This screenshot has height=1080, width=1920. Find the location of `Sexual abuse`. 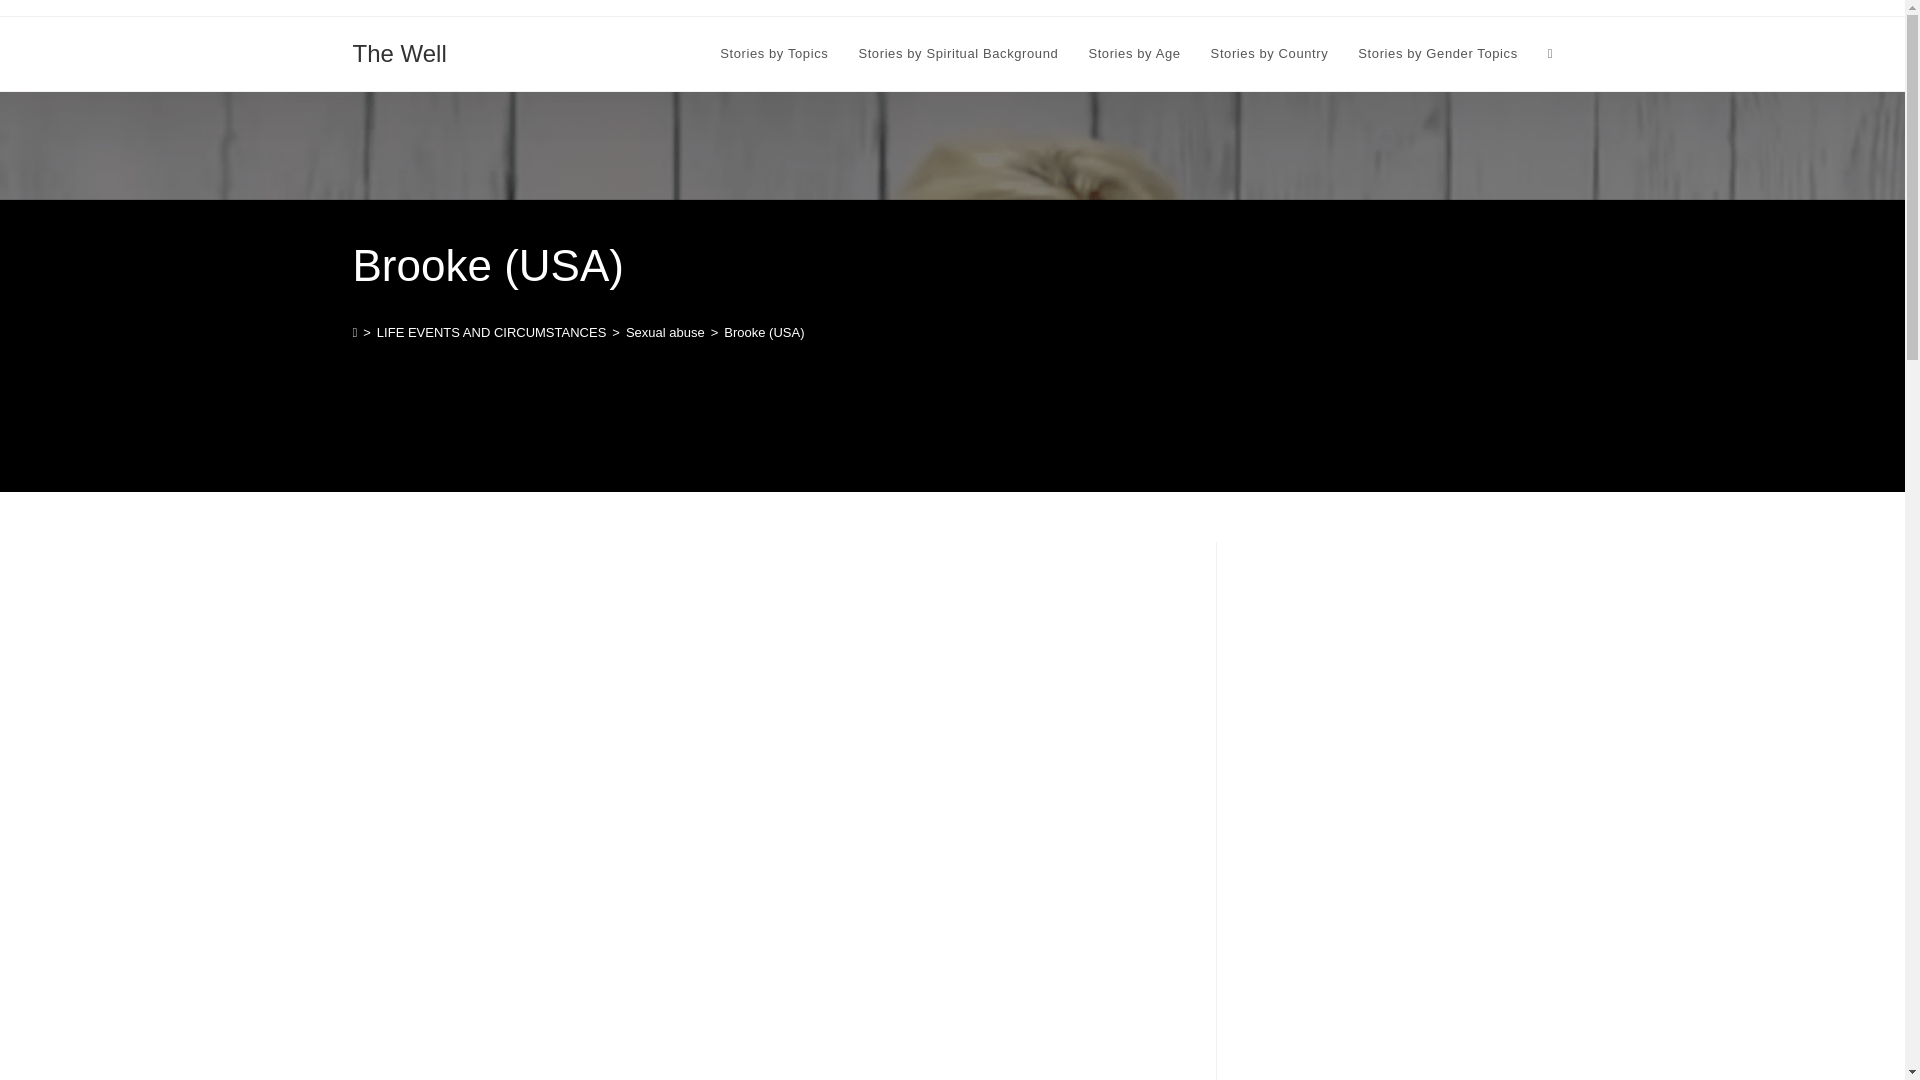

Sexual abuse is located at coordinates (664, 332).